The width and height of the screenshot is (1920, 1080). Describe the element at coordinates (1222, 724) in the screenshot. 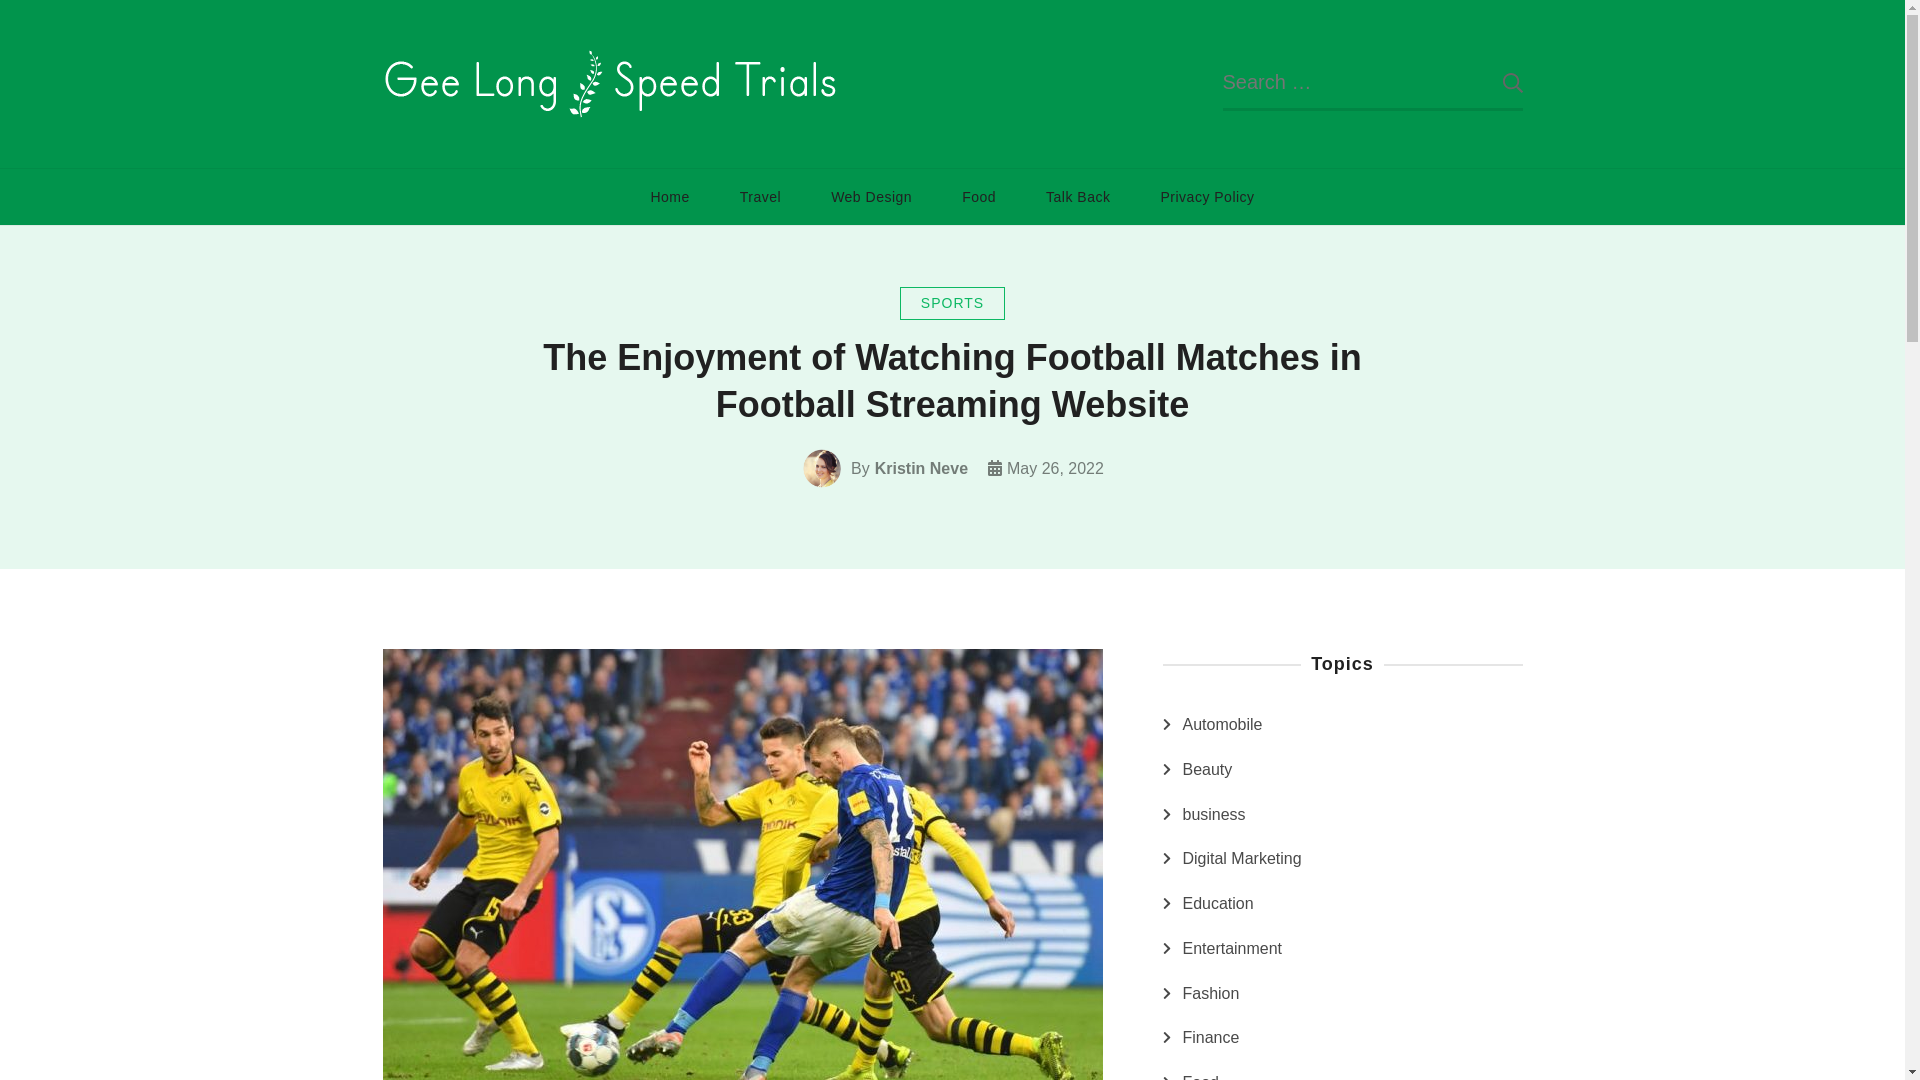

I see `Automobile` at that location.